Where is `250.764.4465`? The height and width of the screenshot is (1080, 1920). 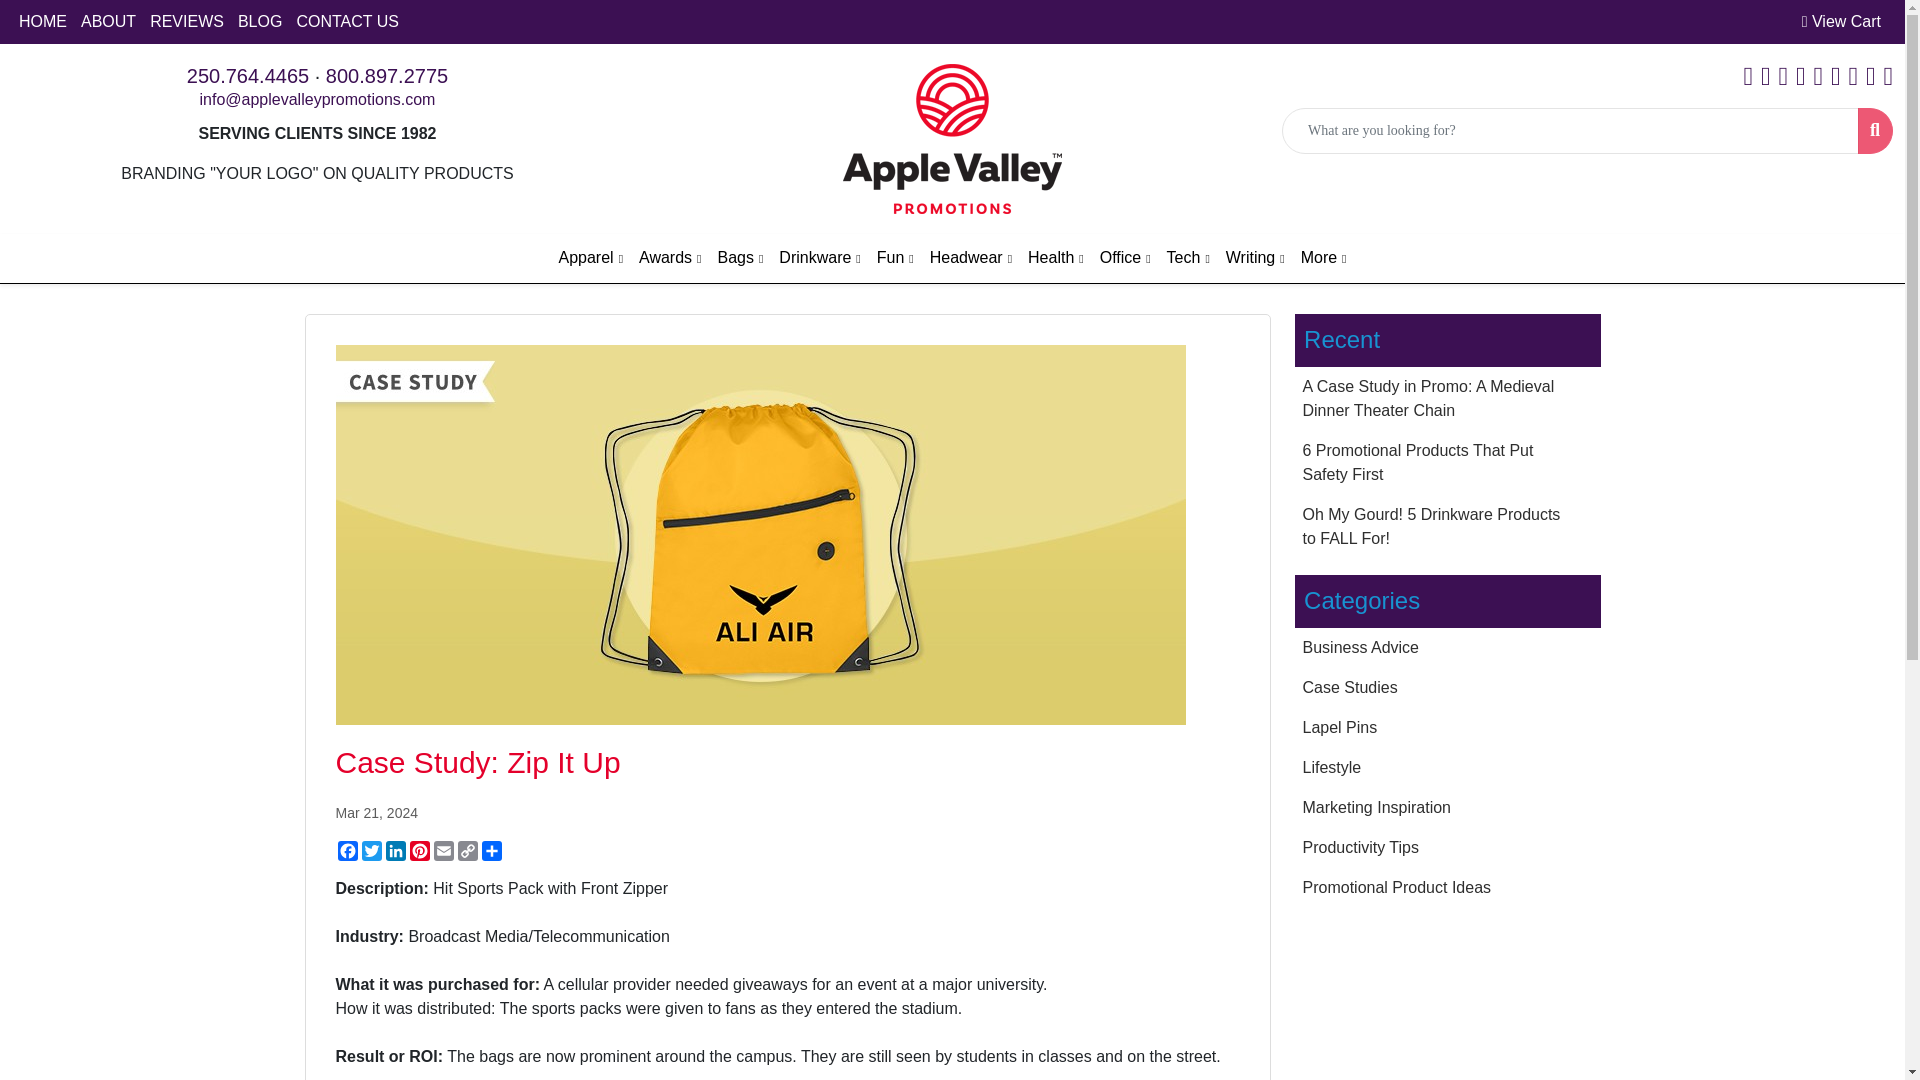
250.764.4465 is located at coordinates (248, 76).